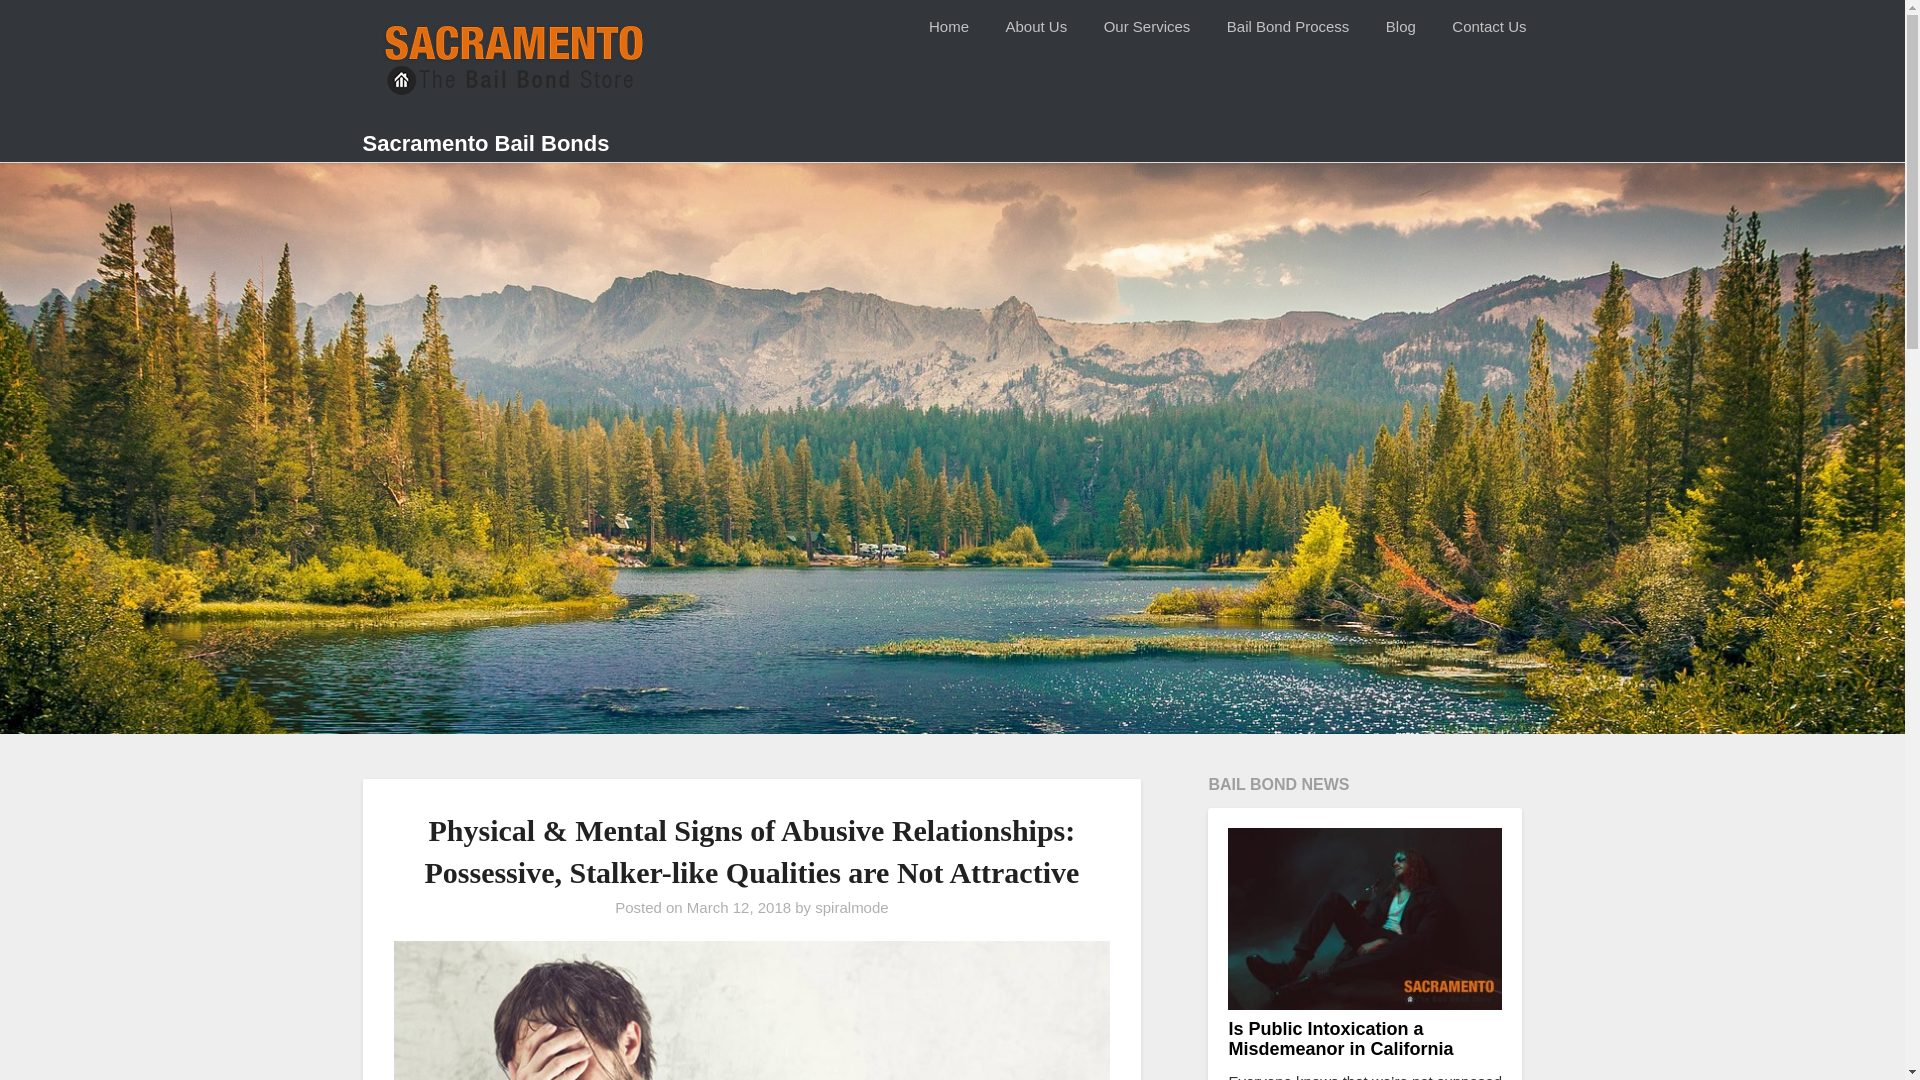 The image size is (1920, 1080). What do you see at coordinates (1288, 27) in the screenshot?
I see `Bail Bond Process` at bounding box center [1288, 27].